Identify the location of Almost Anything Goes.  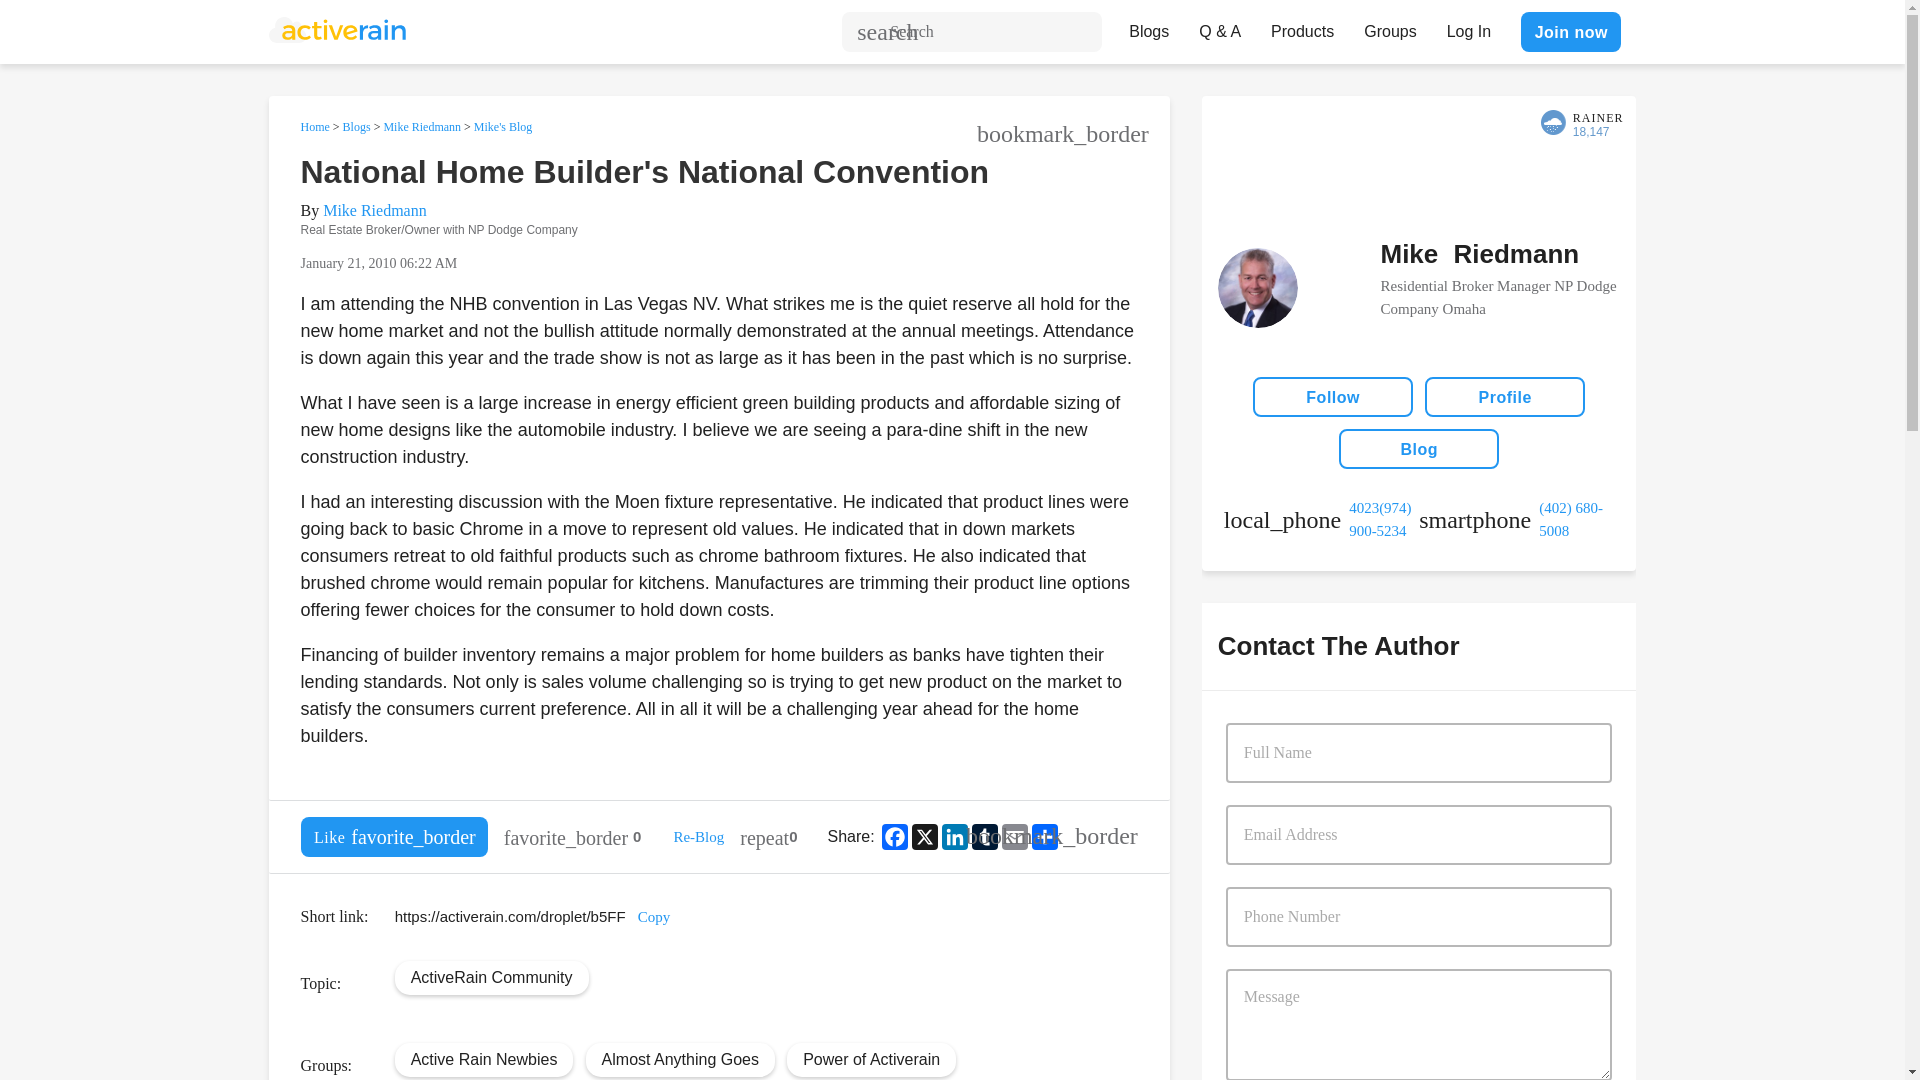
(680, 1058).